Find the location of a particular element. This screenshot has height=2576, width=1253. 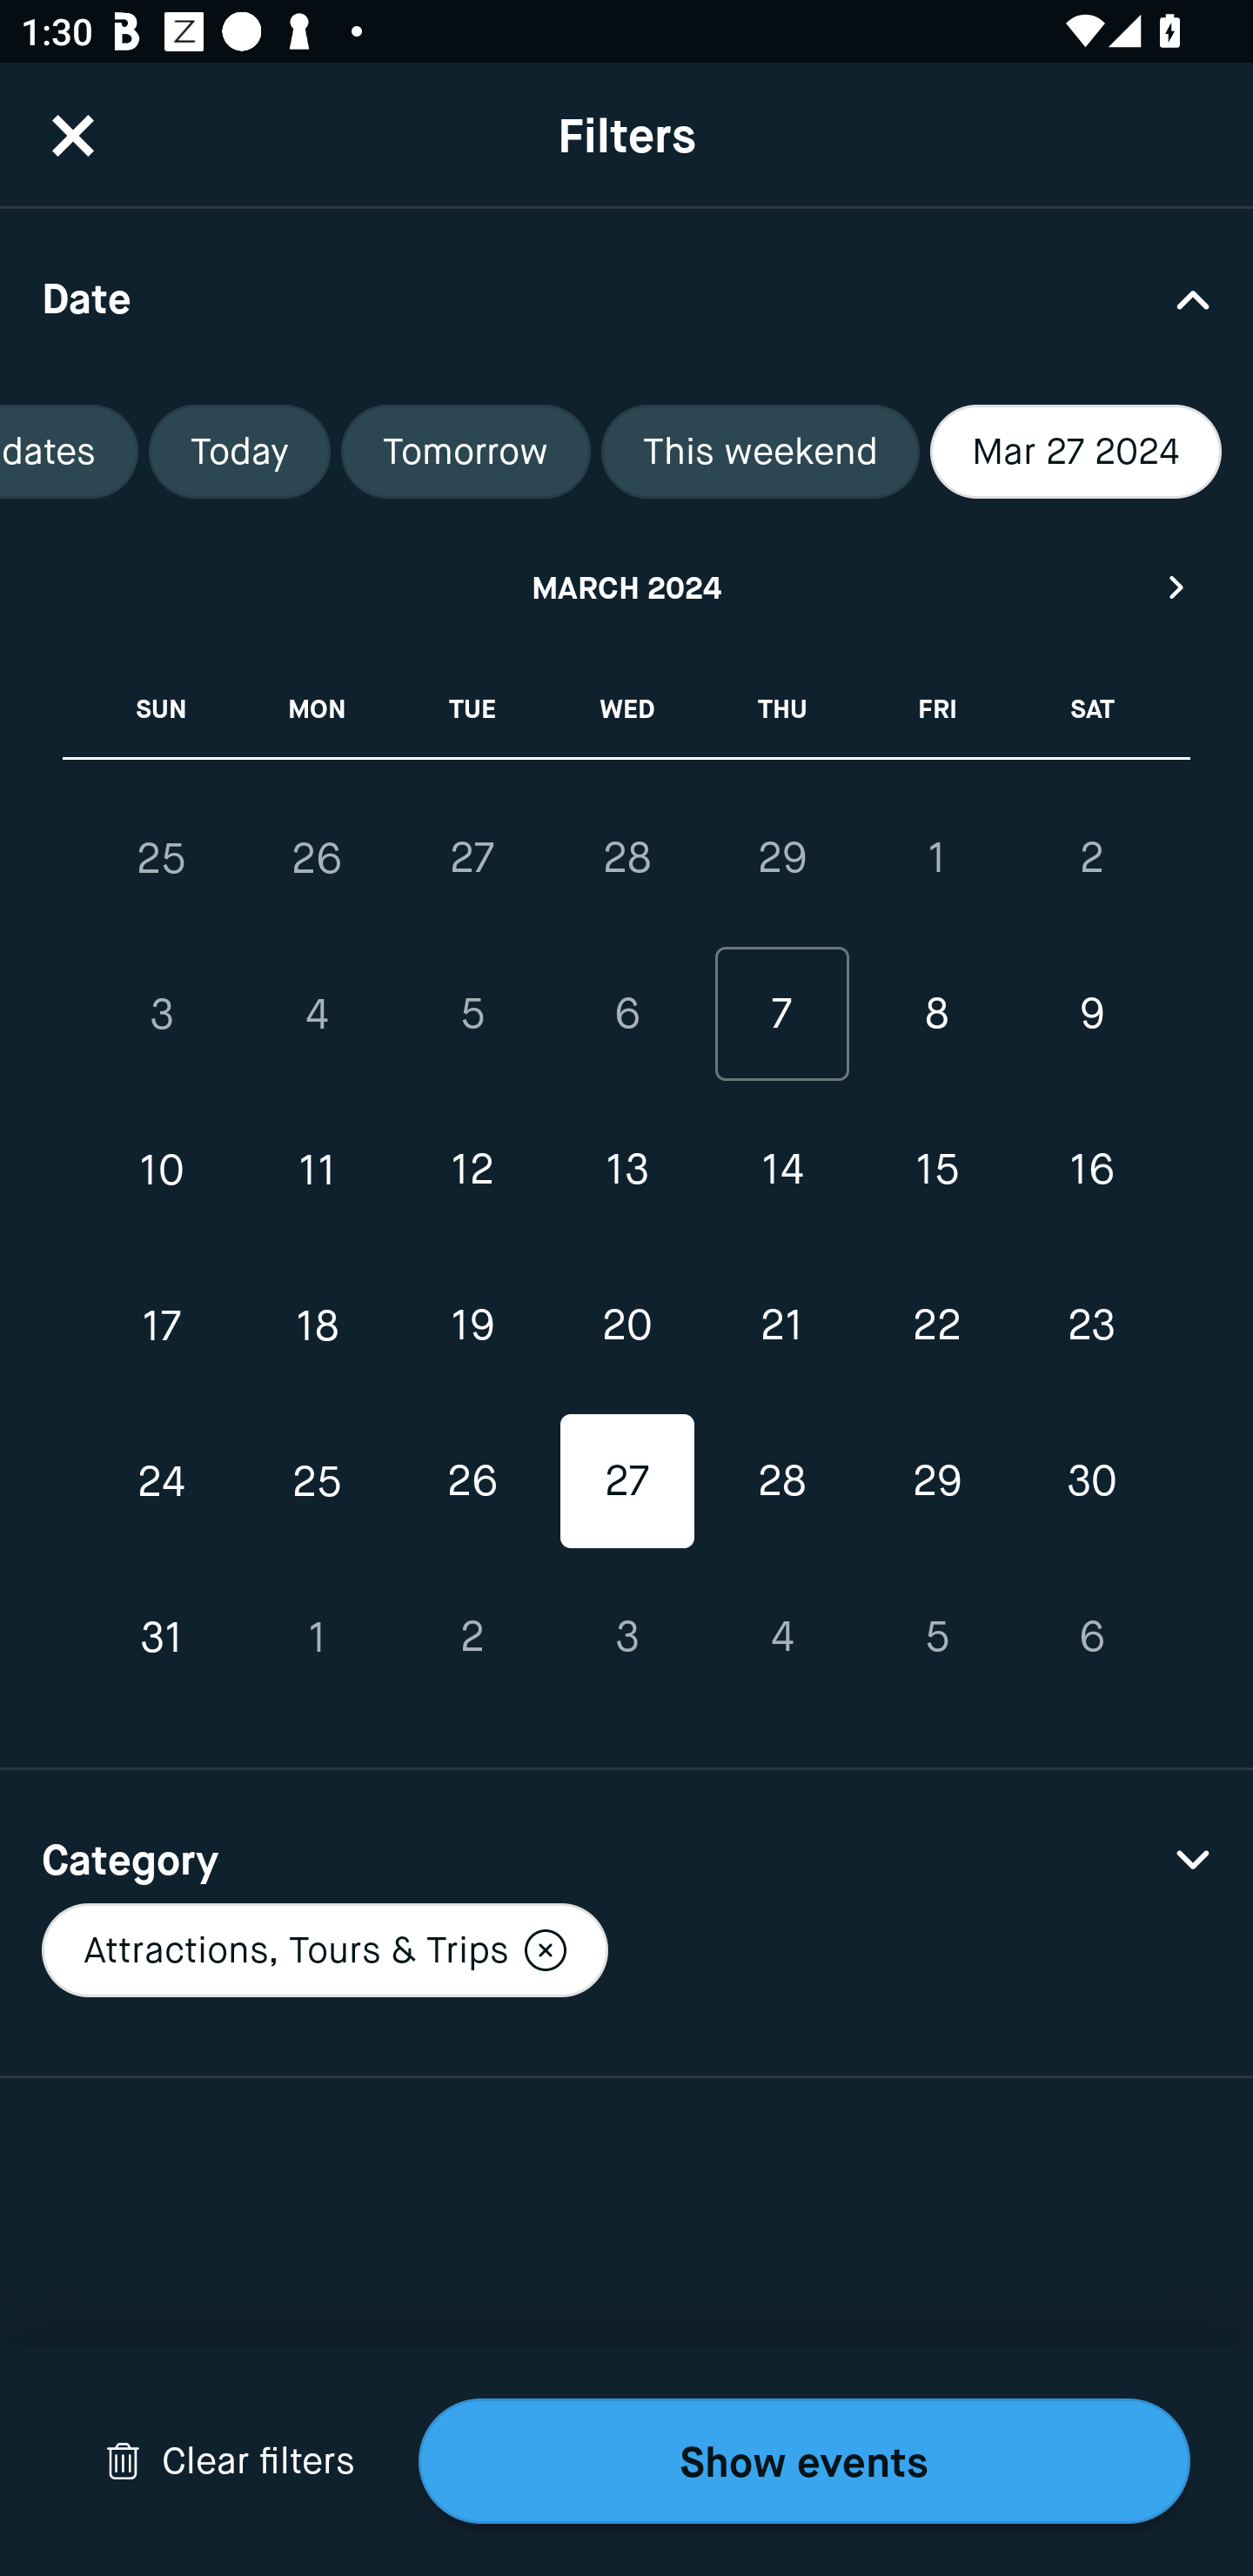

Date Drop Down Arrow is located at coordinates (626, 298).